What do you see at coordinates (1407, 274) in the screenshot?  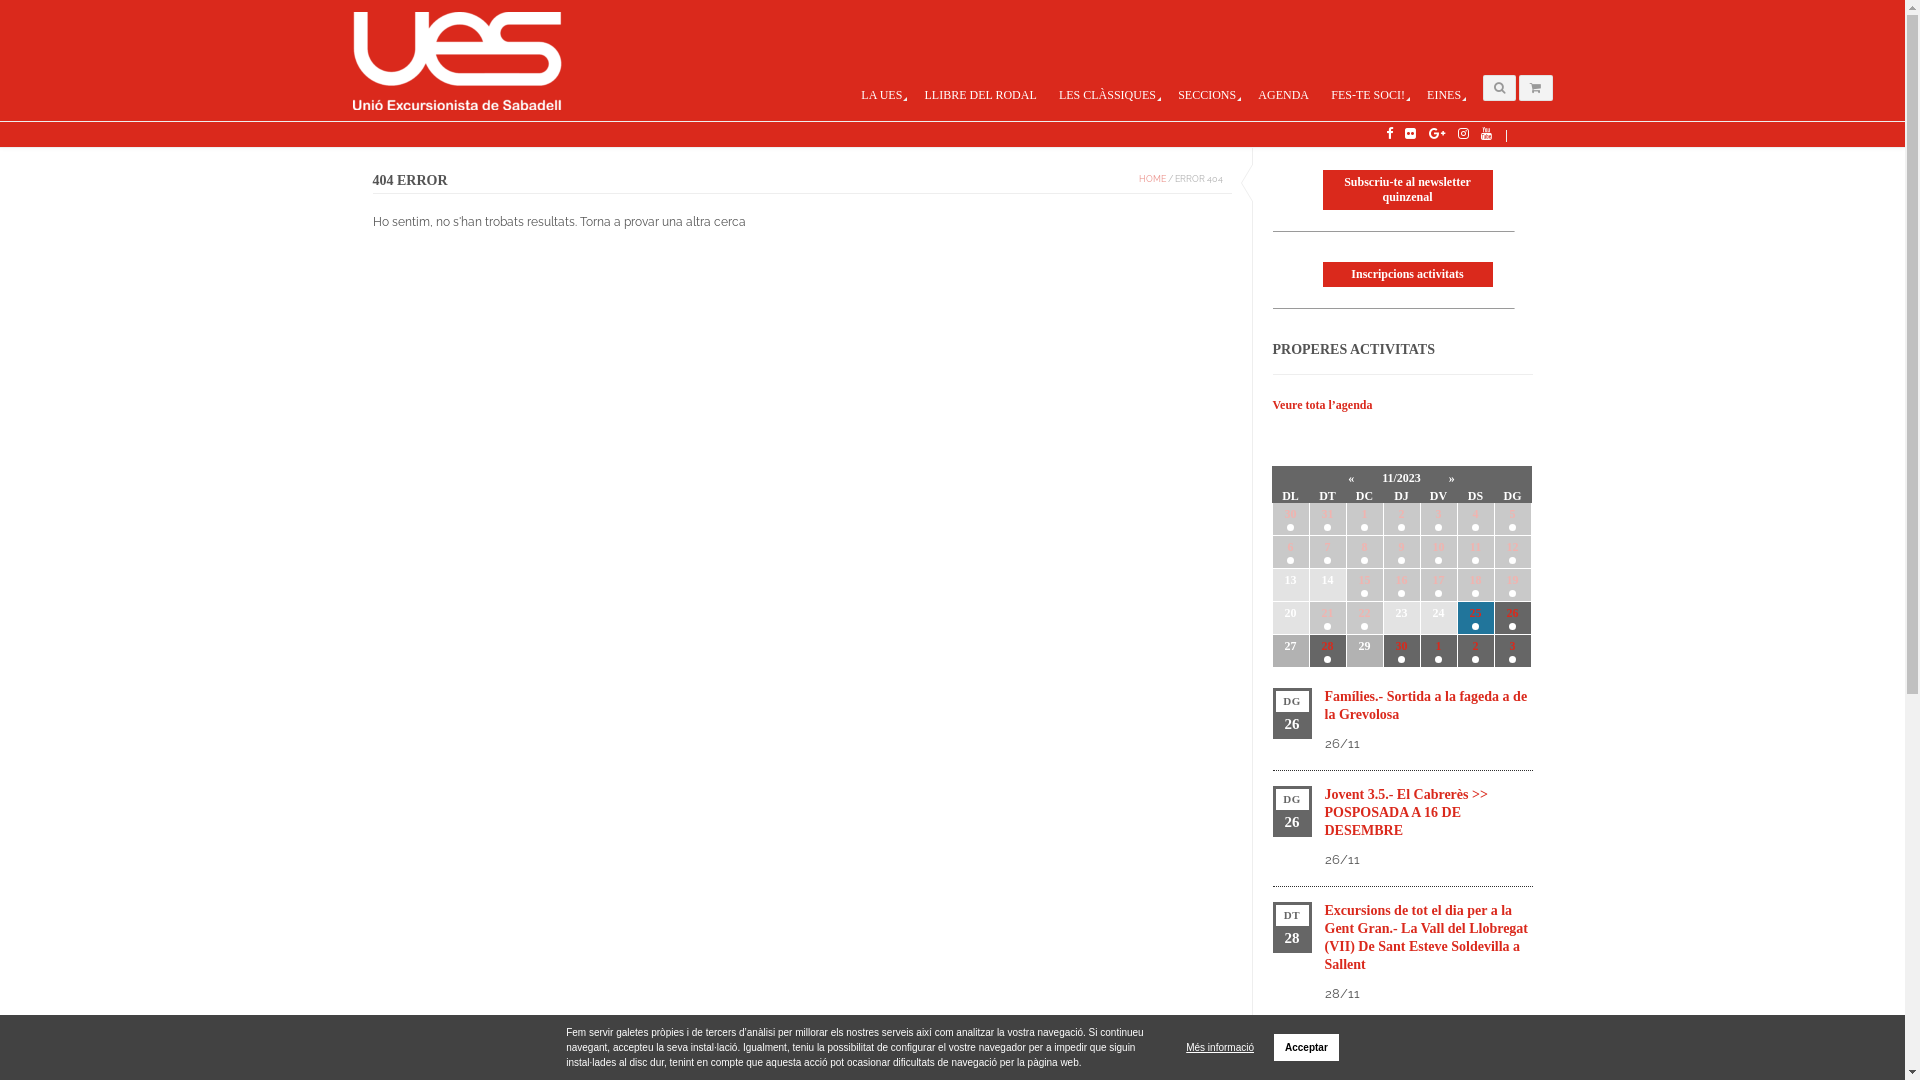 I see `Inscripcions activitats` at bounding box center [1407, 274].